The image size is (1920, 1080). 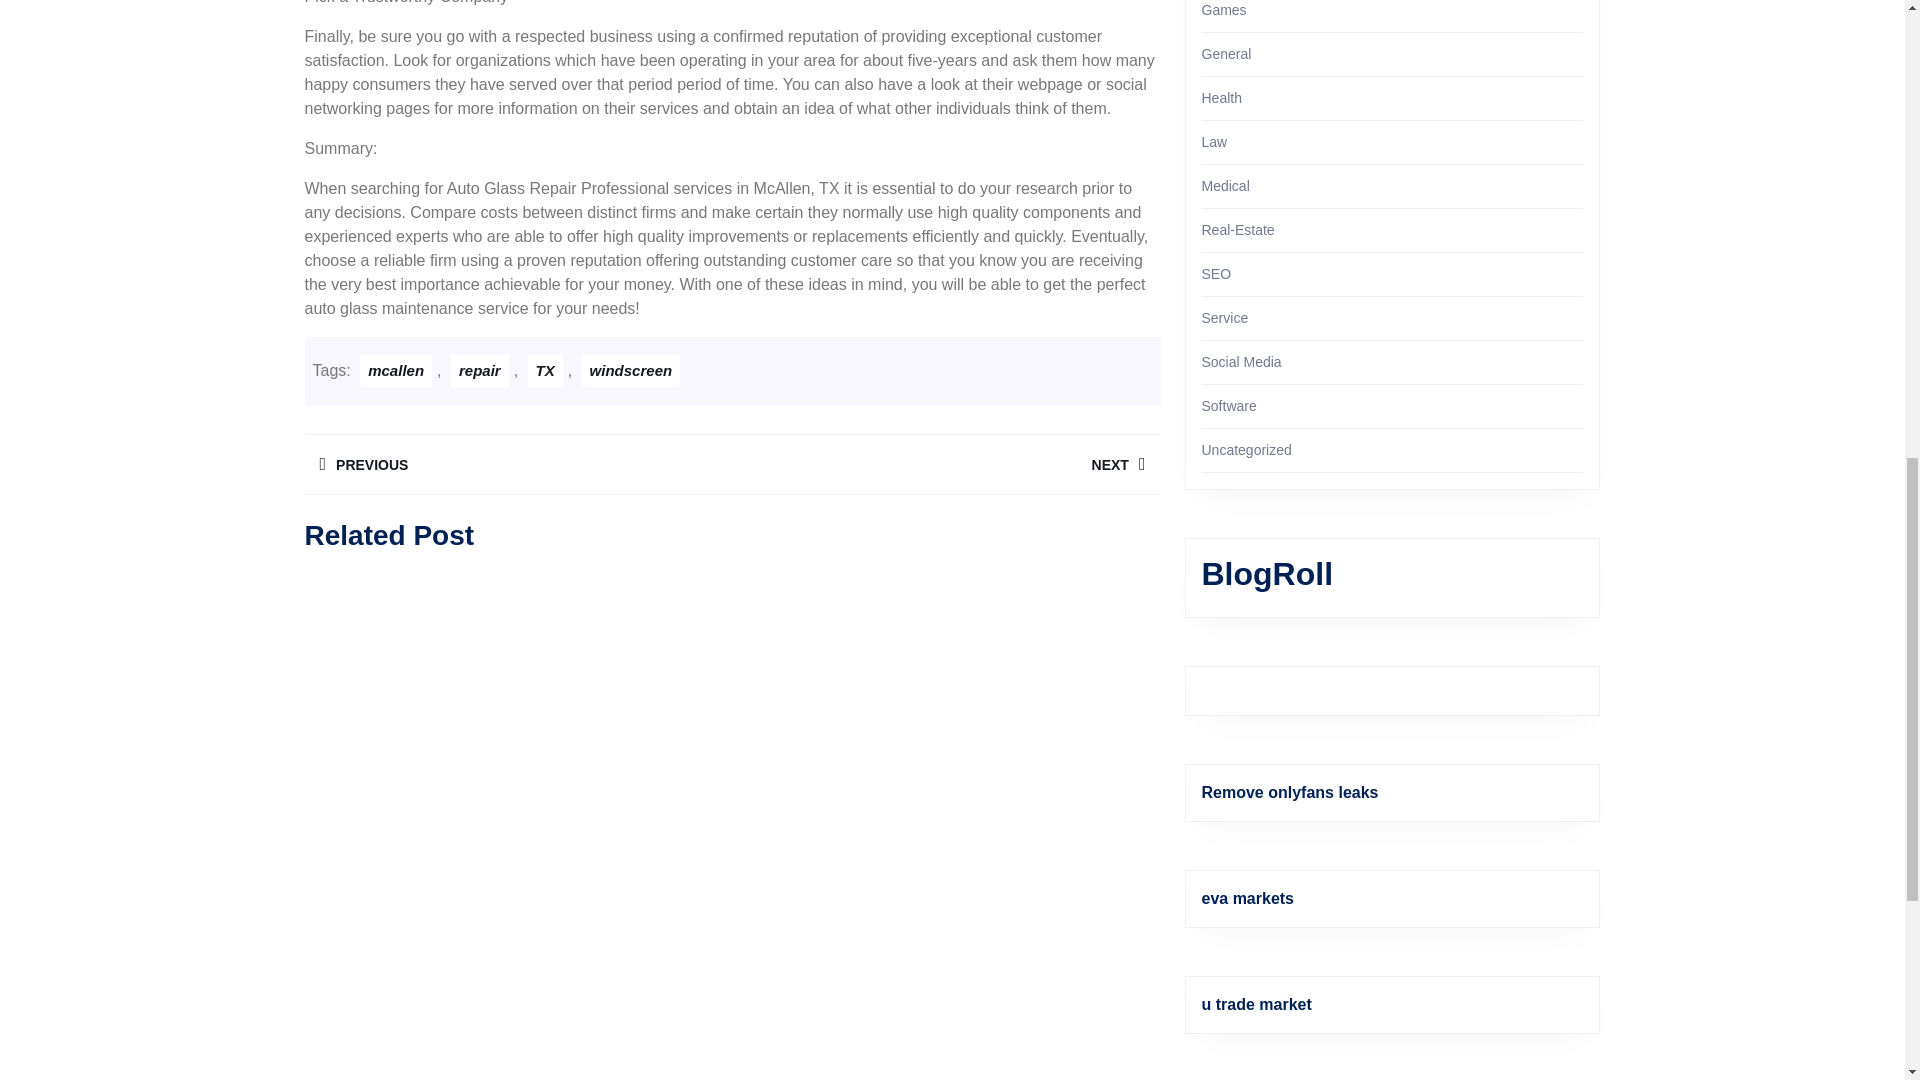 What do you see at coordinates (396, 370) in the screenshot?
I see `mcallen` at bounding box center [396, 370].